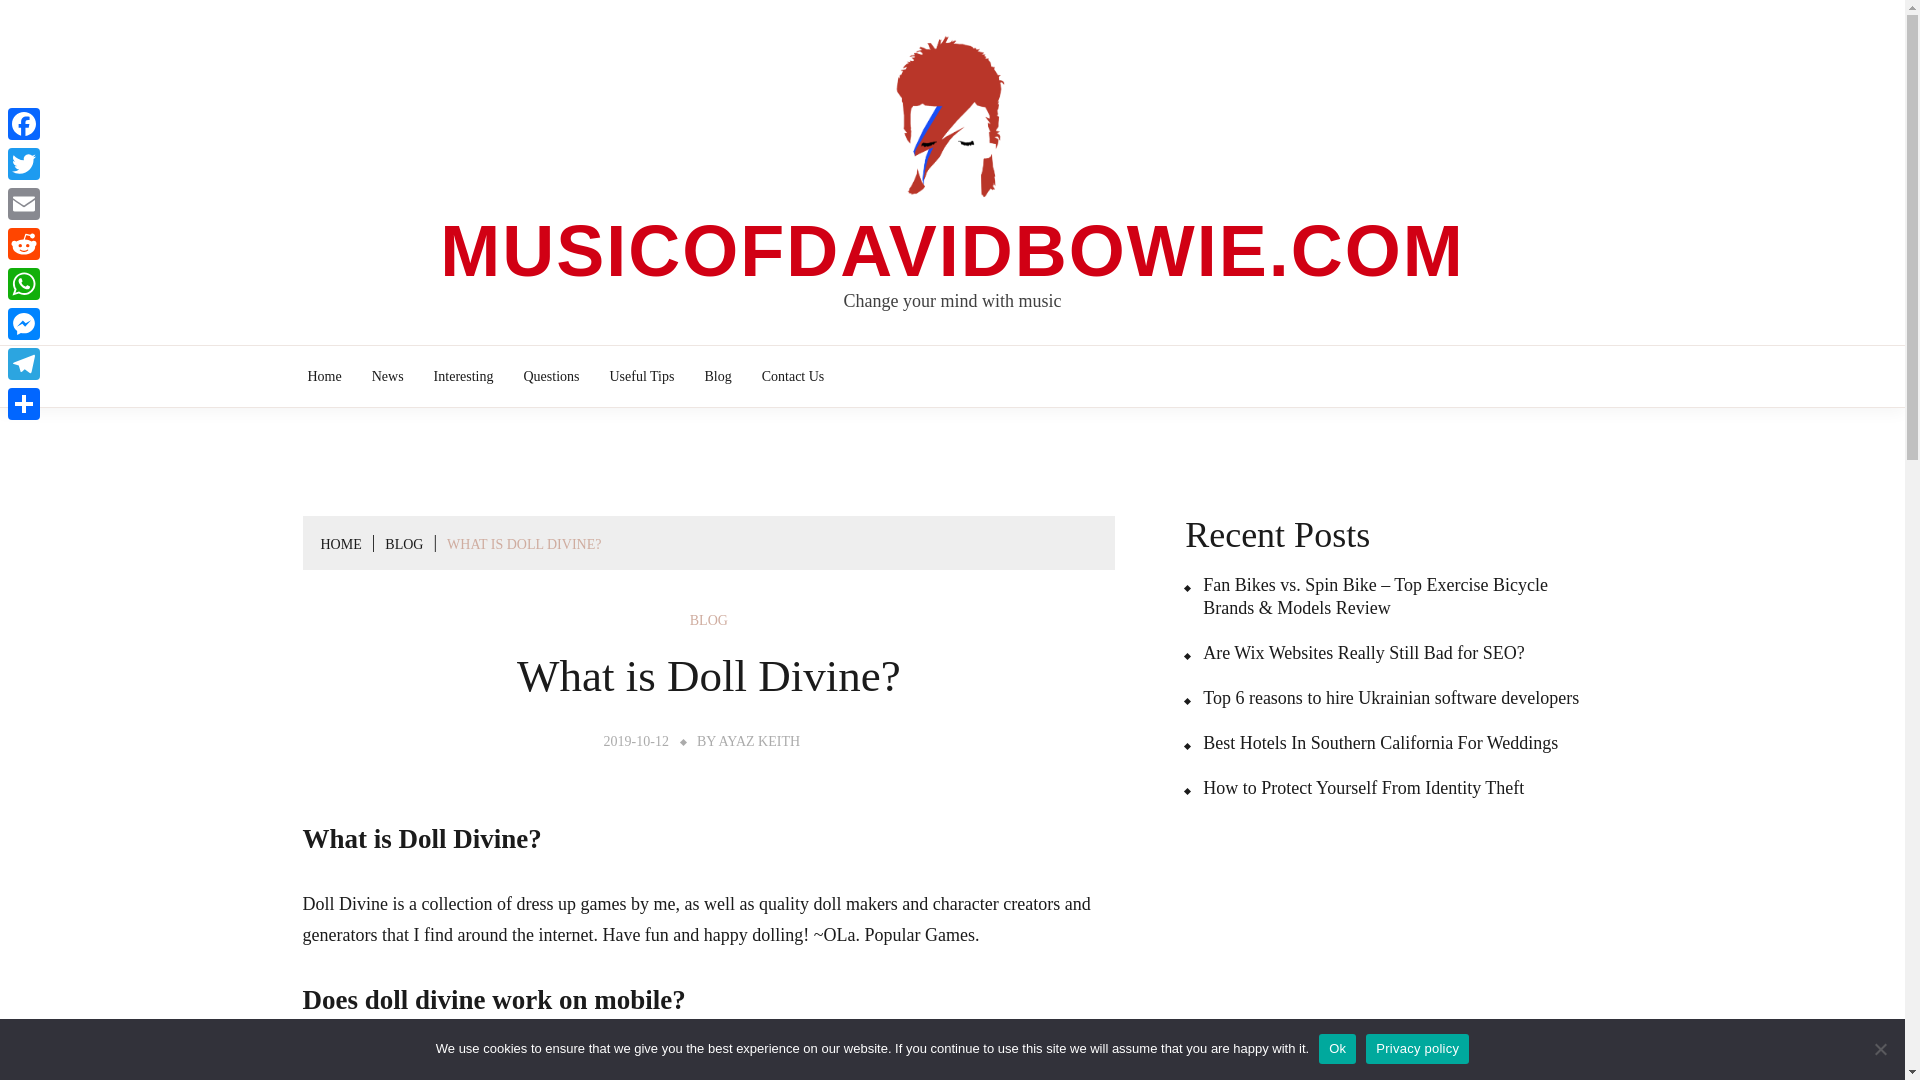 The height and width of the screenshot is (1080, 1920). I want to click on Best Hotels In Southern California For Weddings, so click(1370, 743).